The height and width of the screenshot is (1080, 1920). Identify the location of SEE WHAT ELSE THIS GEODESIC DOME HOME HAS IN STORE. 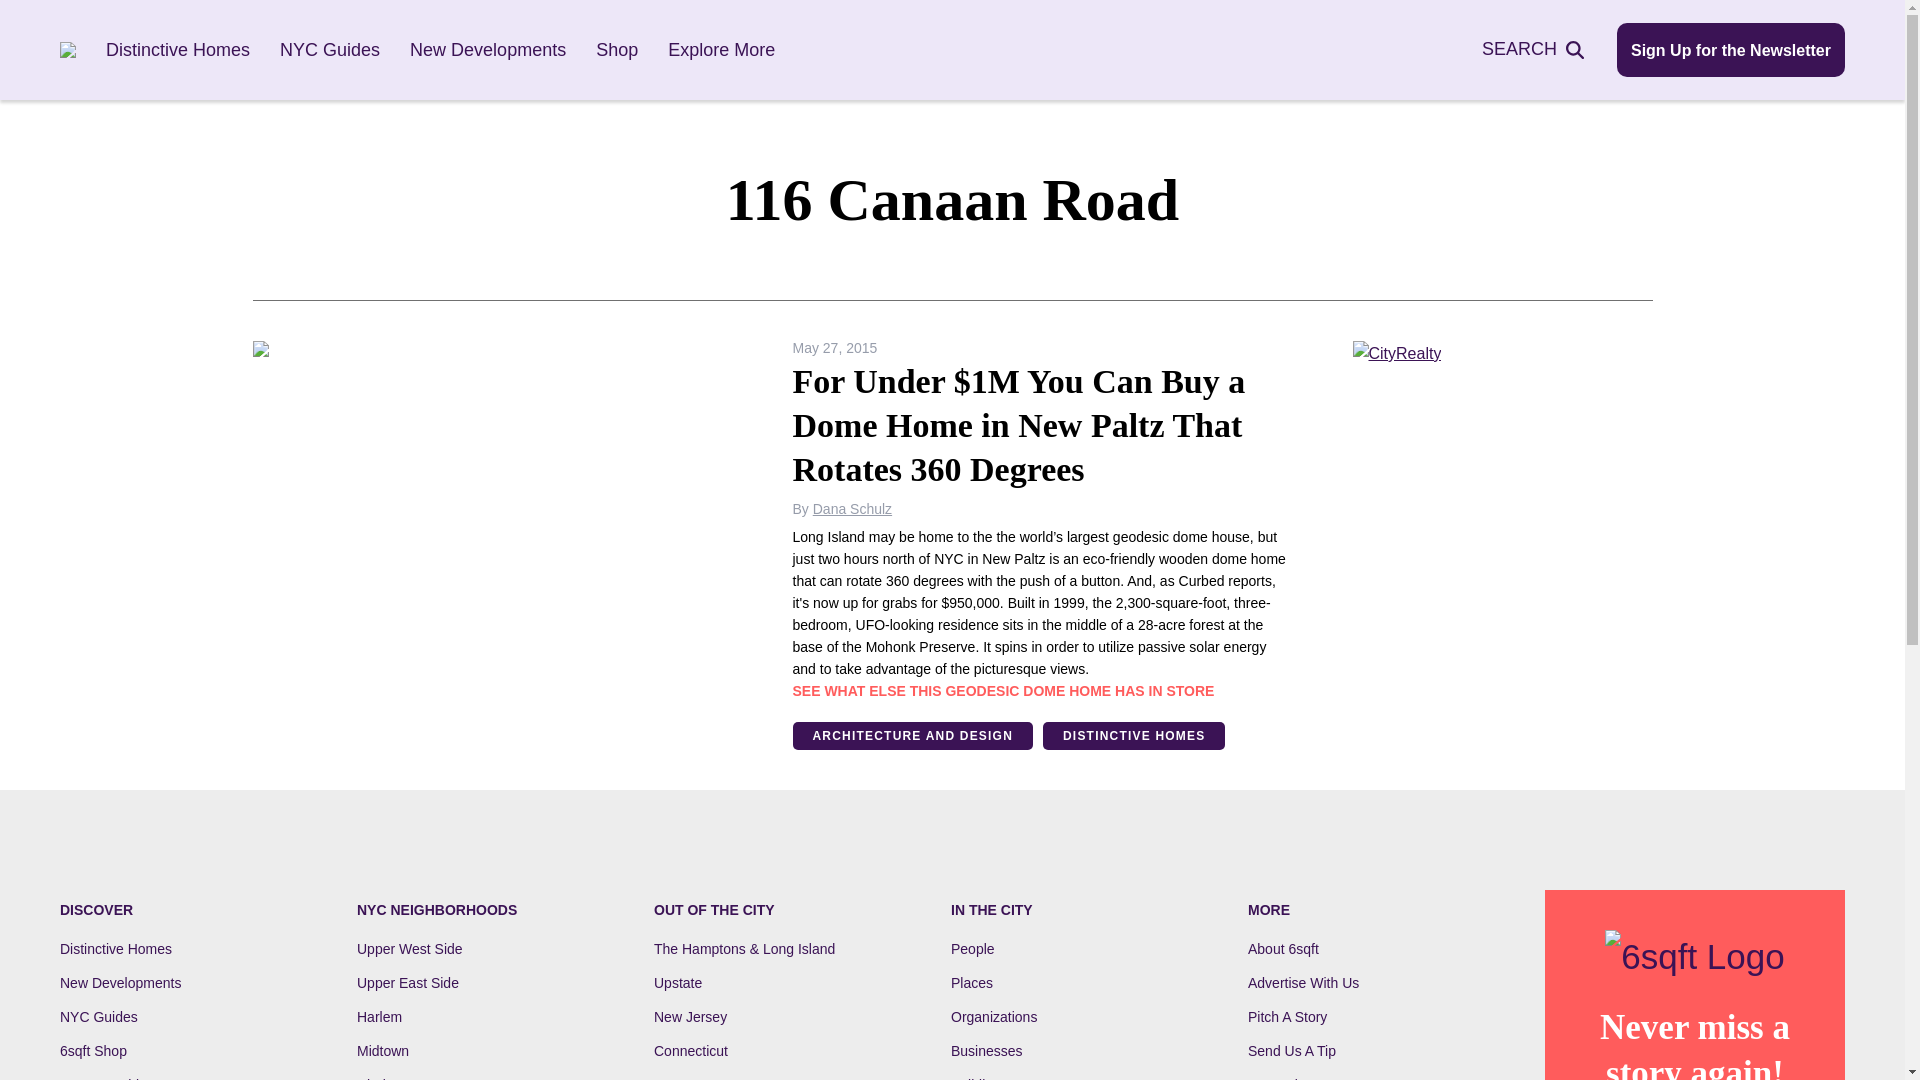
(1002, 690).